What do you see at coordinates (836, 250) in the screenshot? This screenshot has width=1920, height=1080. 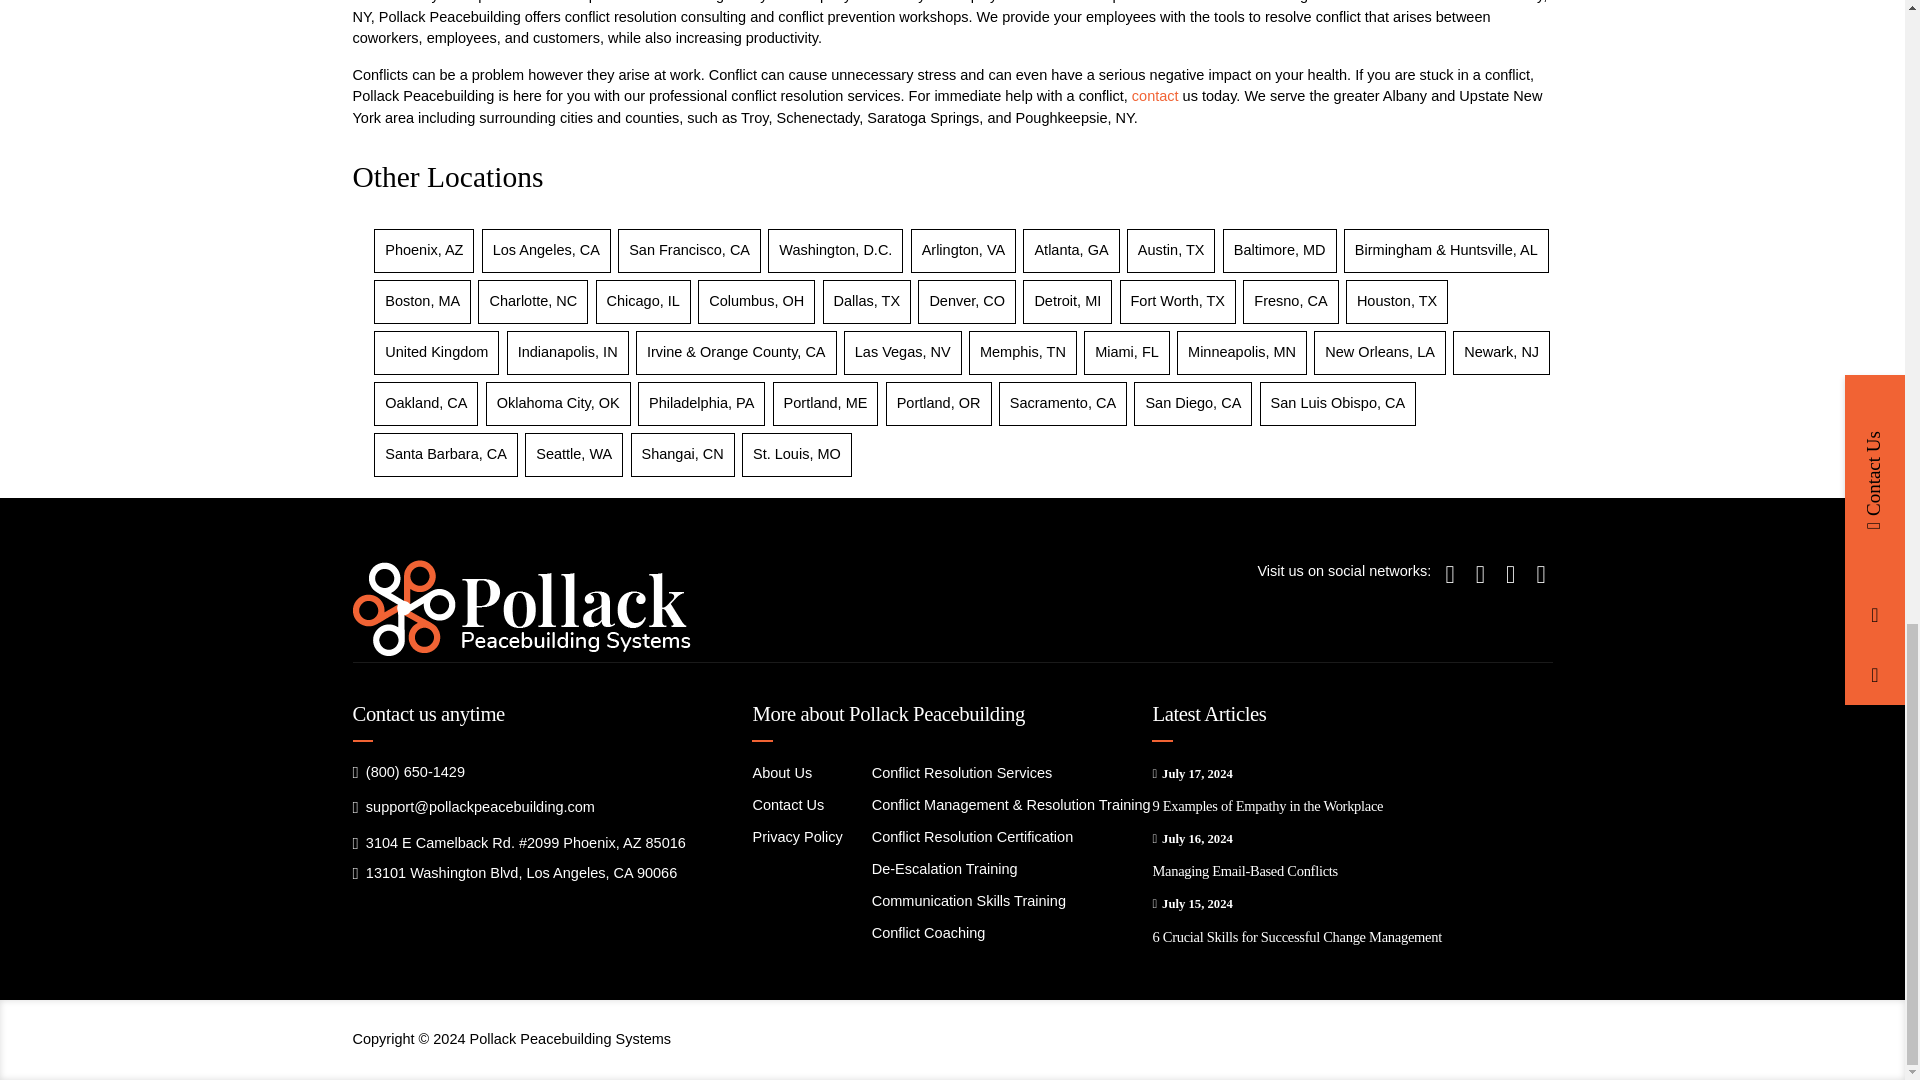 I see `Washington, D.C.` at bounding box center [836, 250].